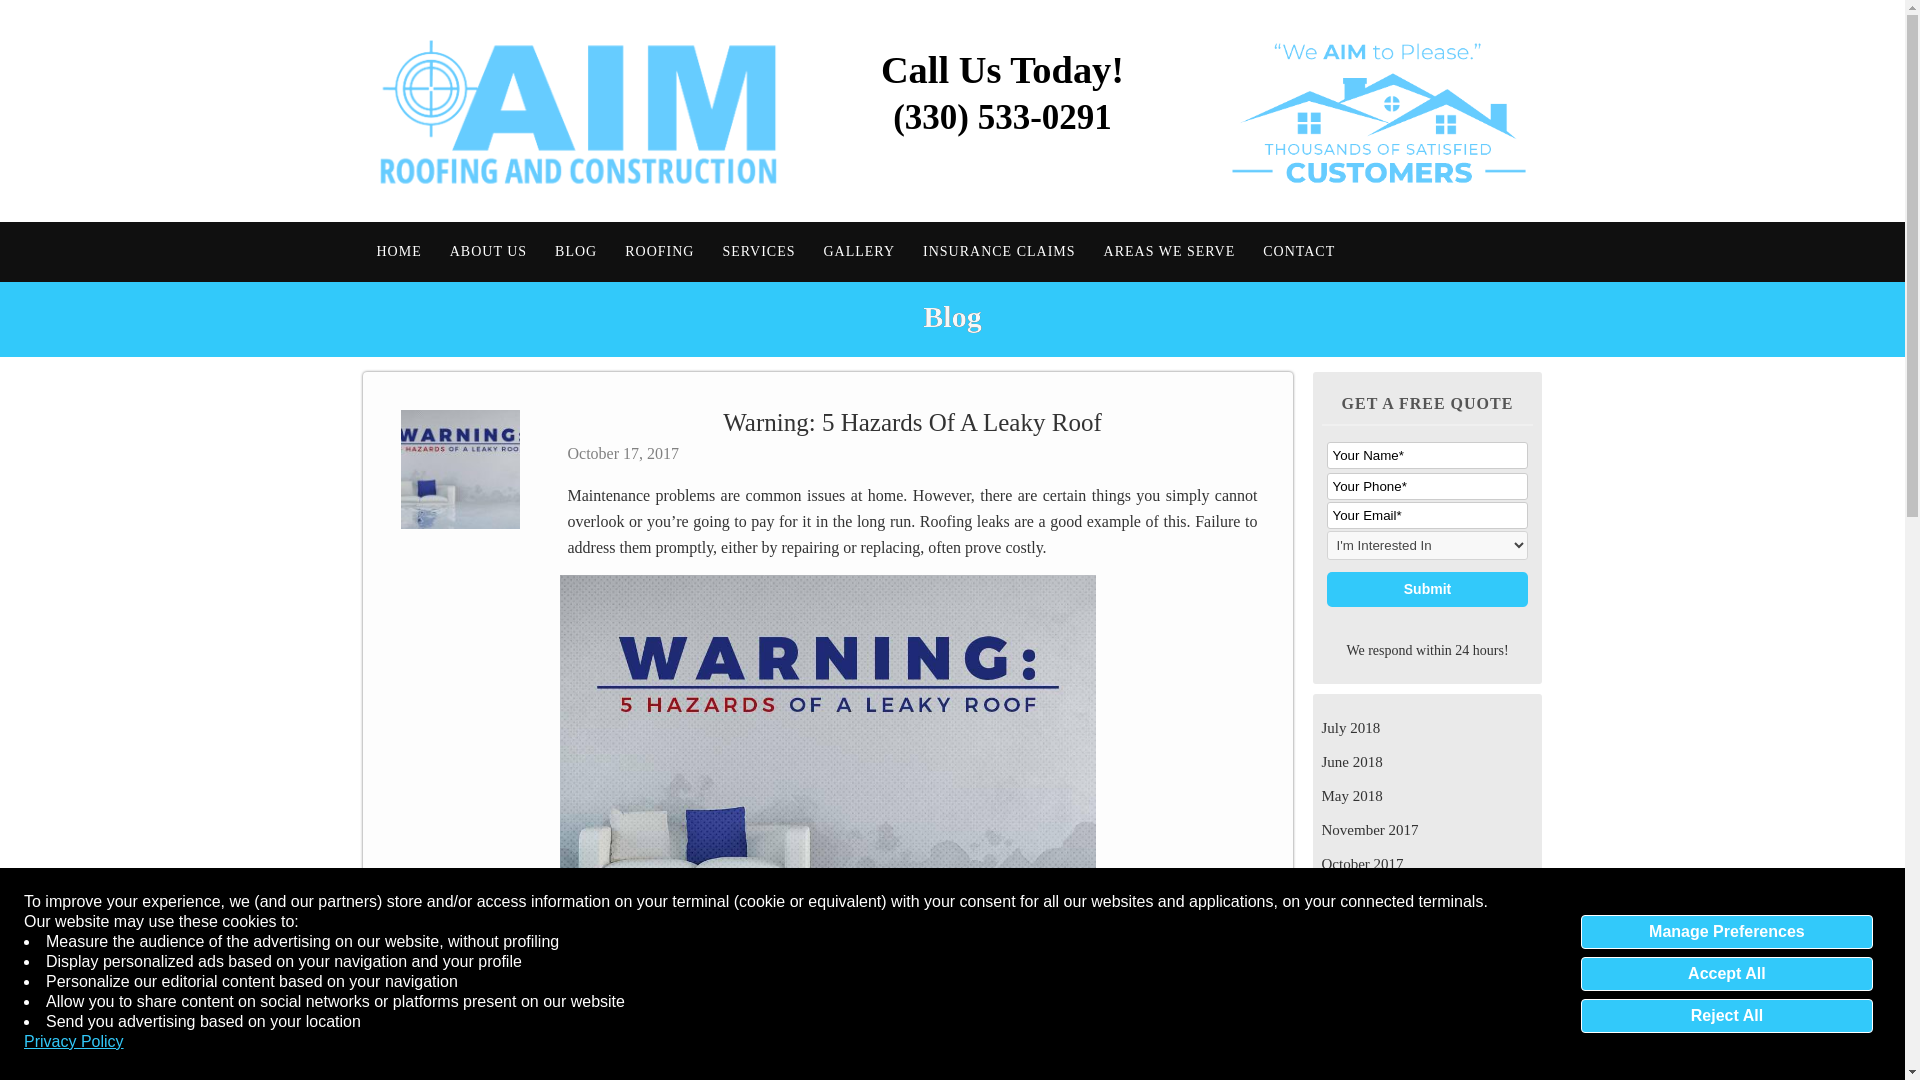 Image resolution: width=1920 pixels, height=1080 pixels. Describe the element at coordinates (1428, 728) in the screenshot. I see `July 2018` at that location.